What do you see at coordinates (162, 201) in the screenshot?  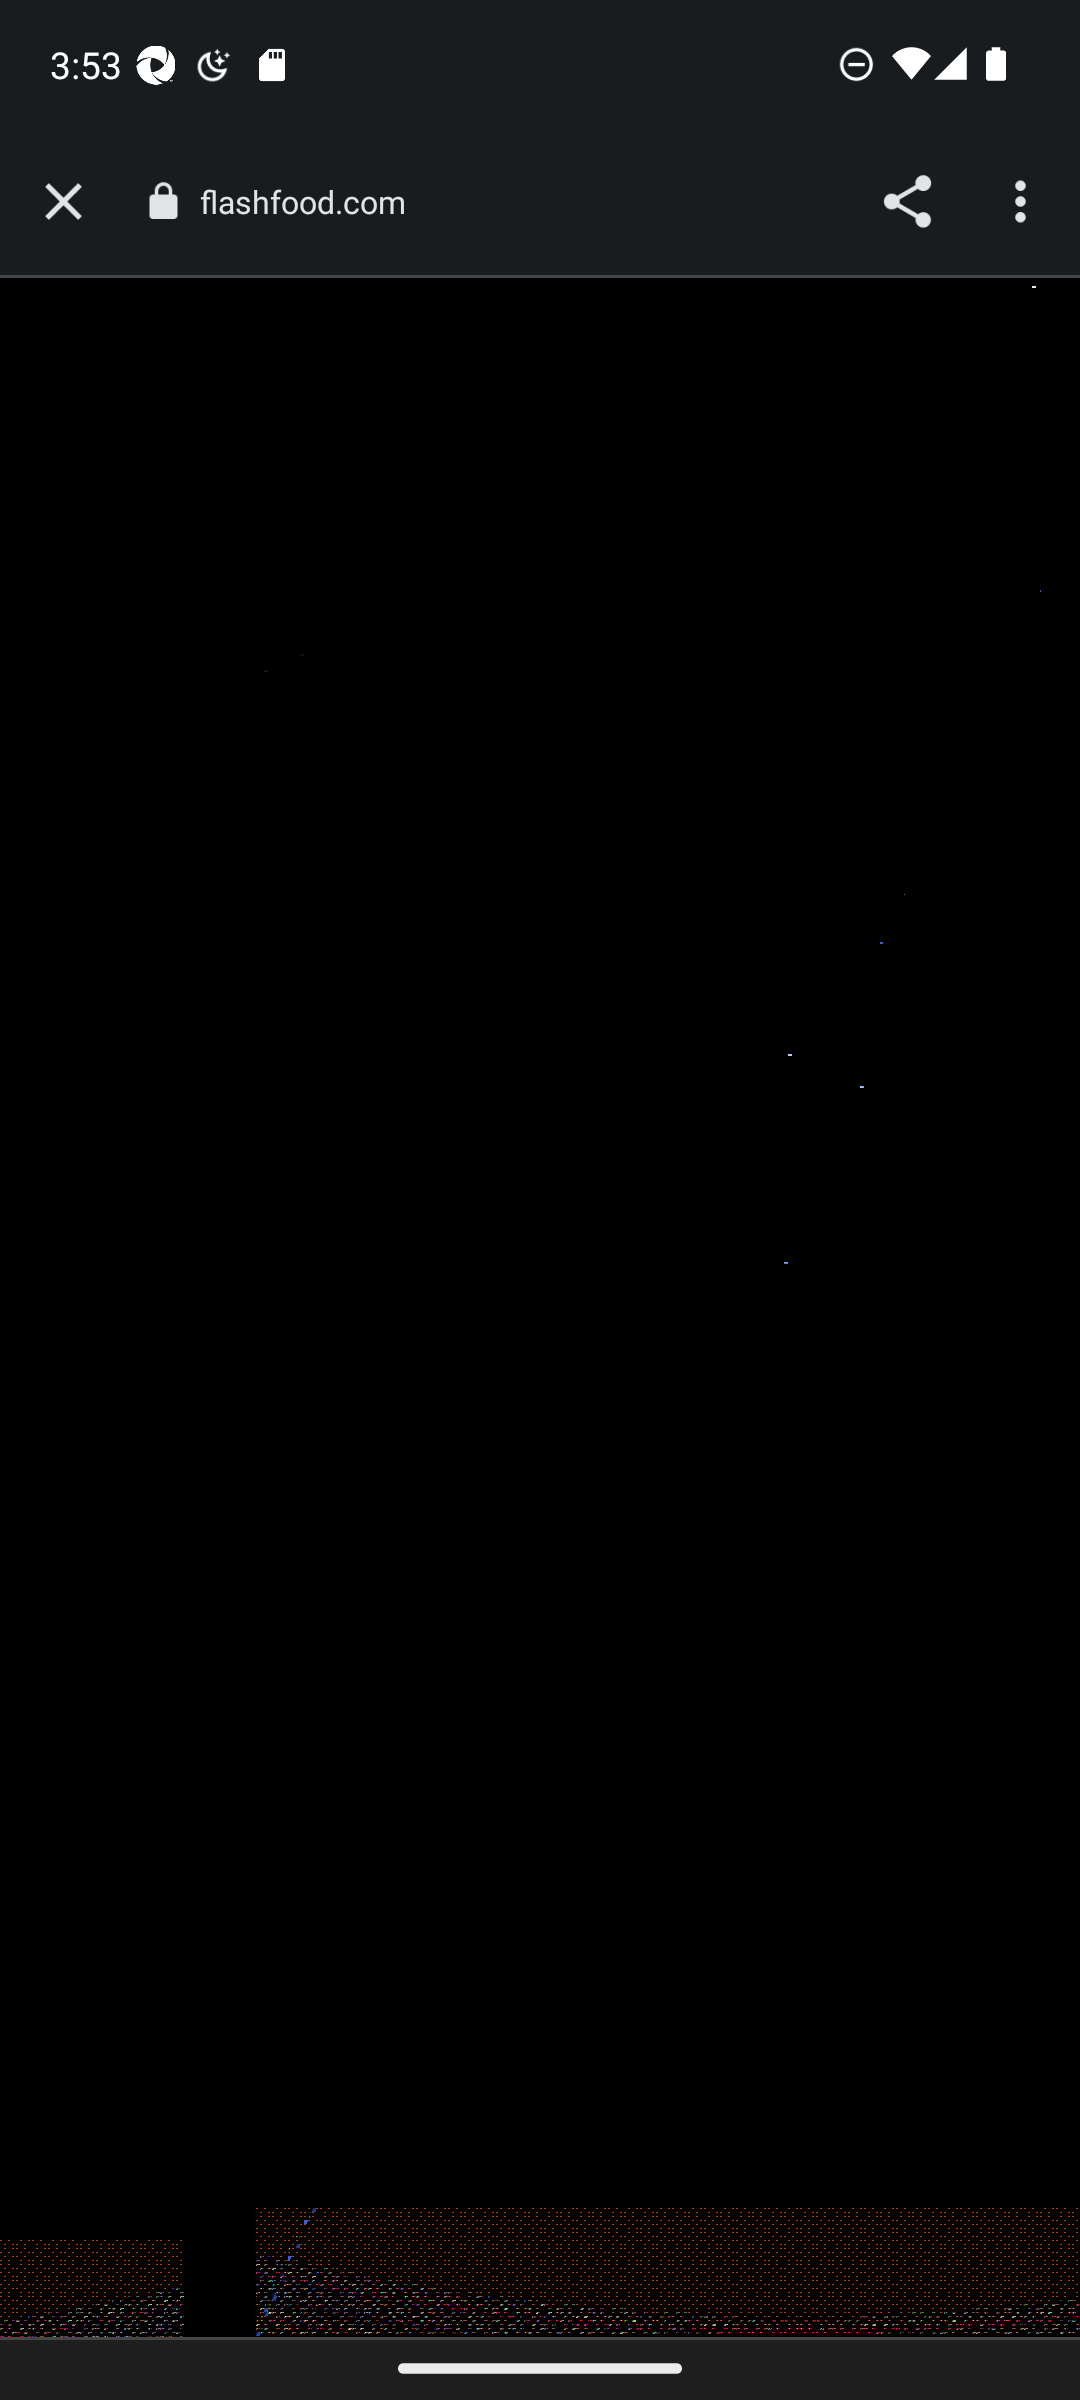 I see `Connection is secure` at bounding box center [162, 201].